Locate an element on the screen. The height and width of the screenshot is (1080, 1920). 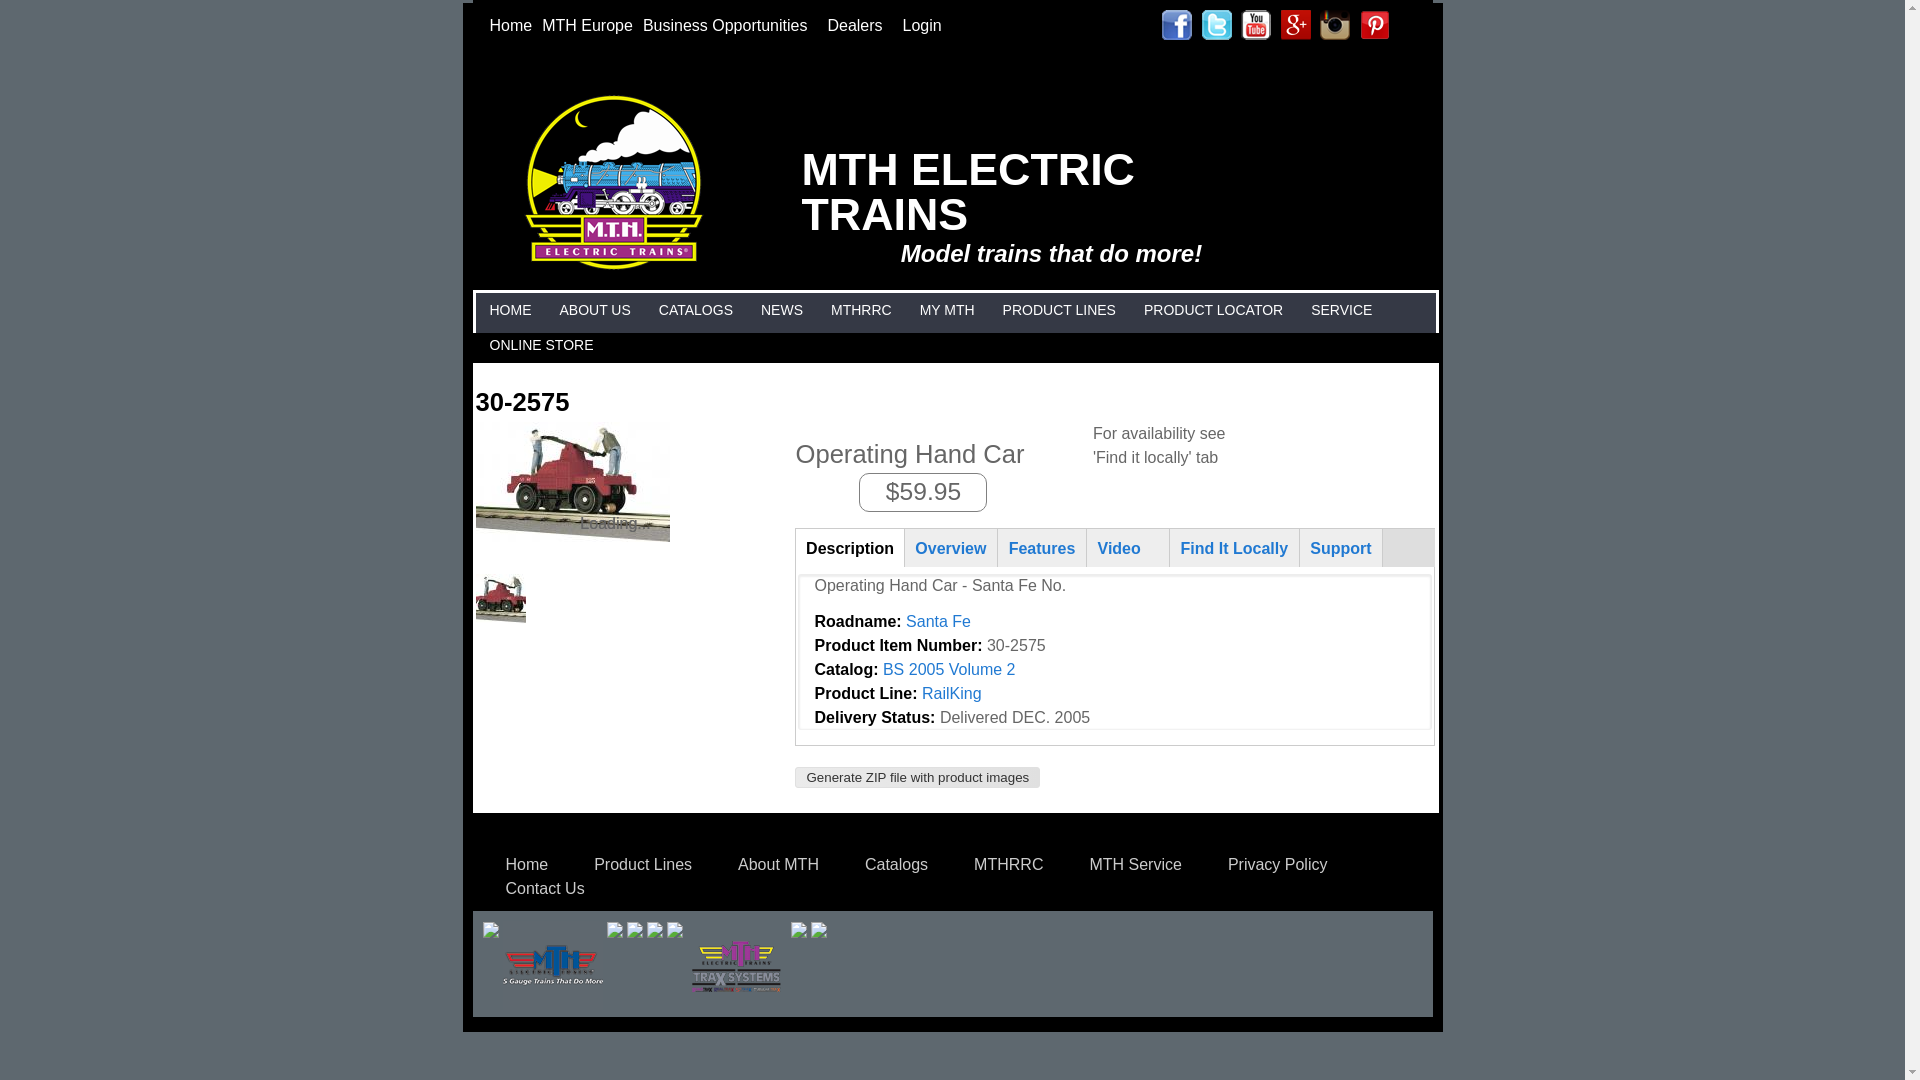
Features is located at coordinates (1041, 542).